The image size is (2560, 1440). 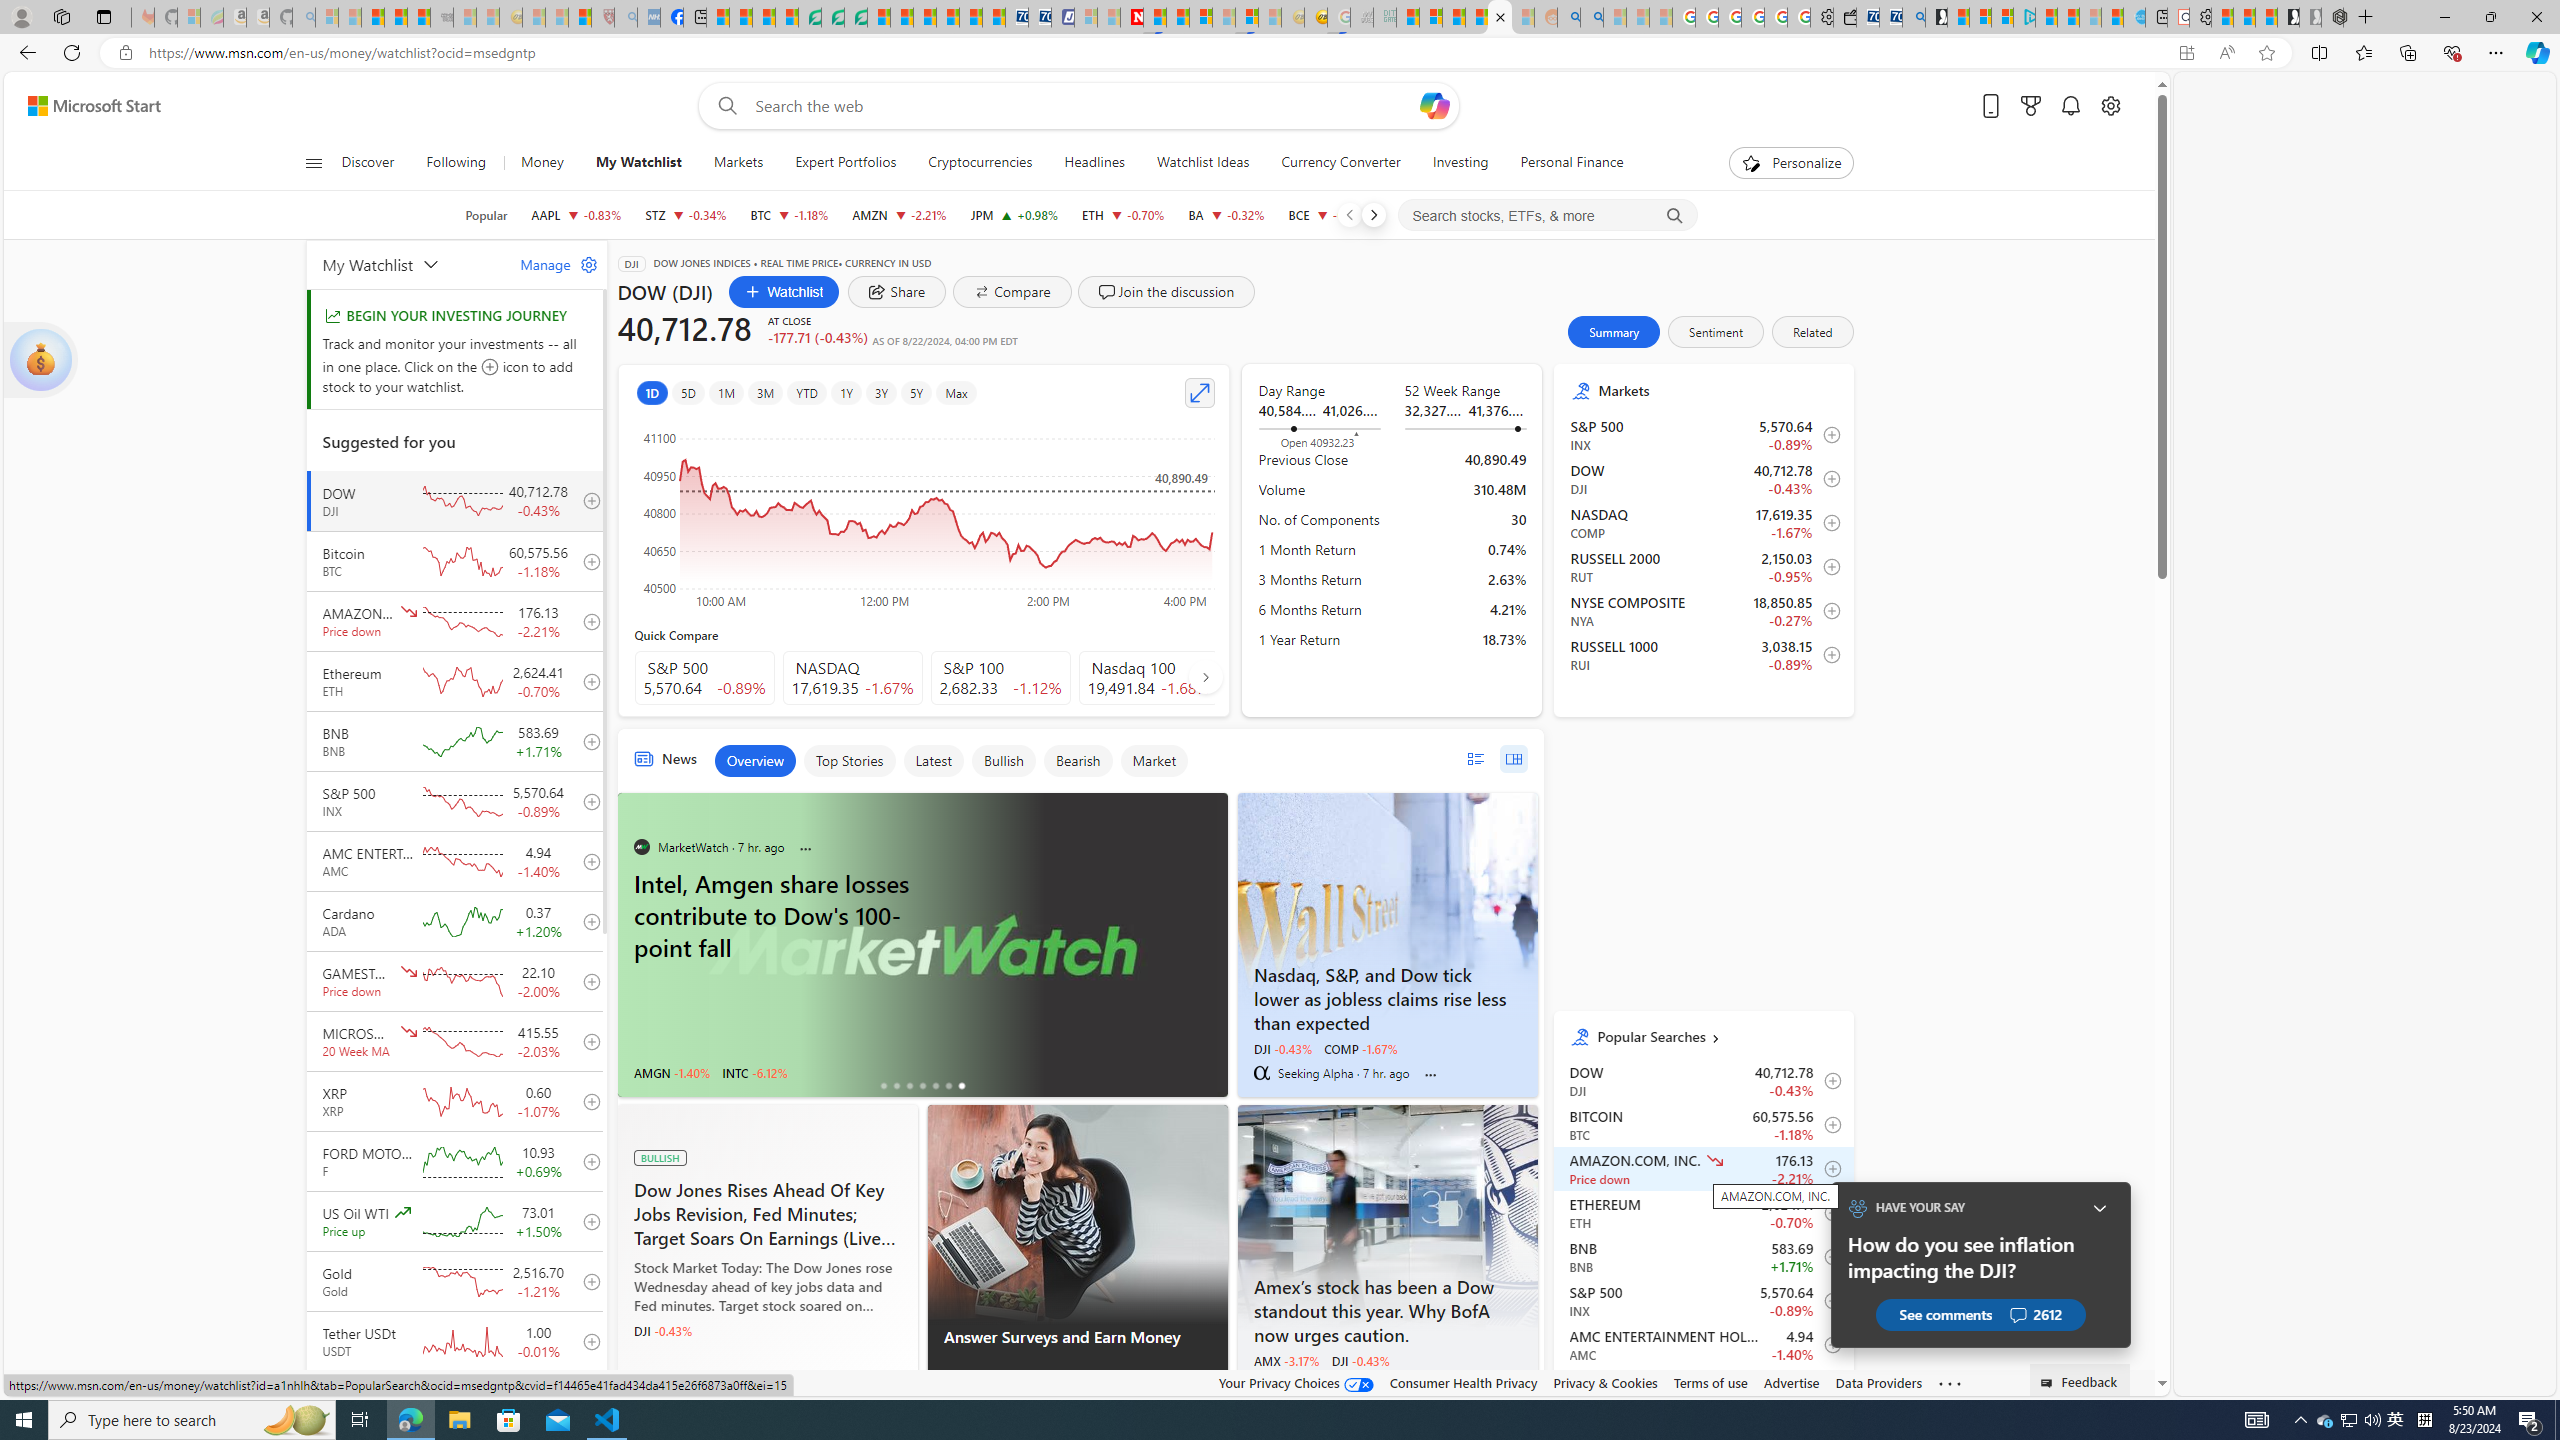 I want to click on App available. Install Start Money, so click(x=2186, y=53).